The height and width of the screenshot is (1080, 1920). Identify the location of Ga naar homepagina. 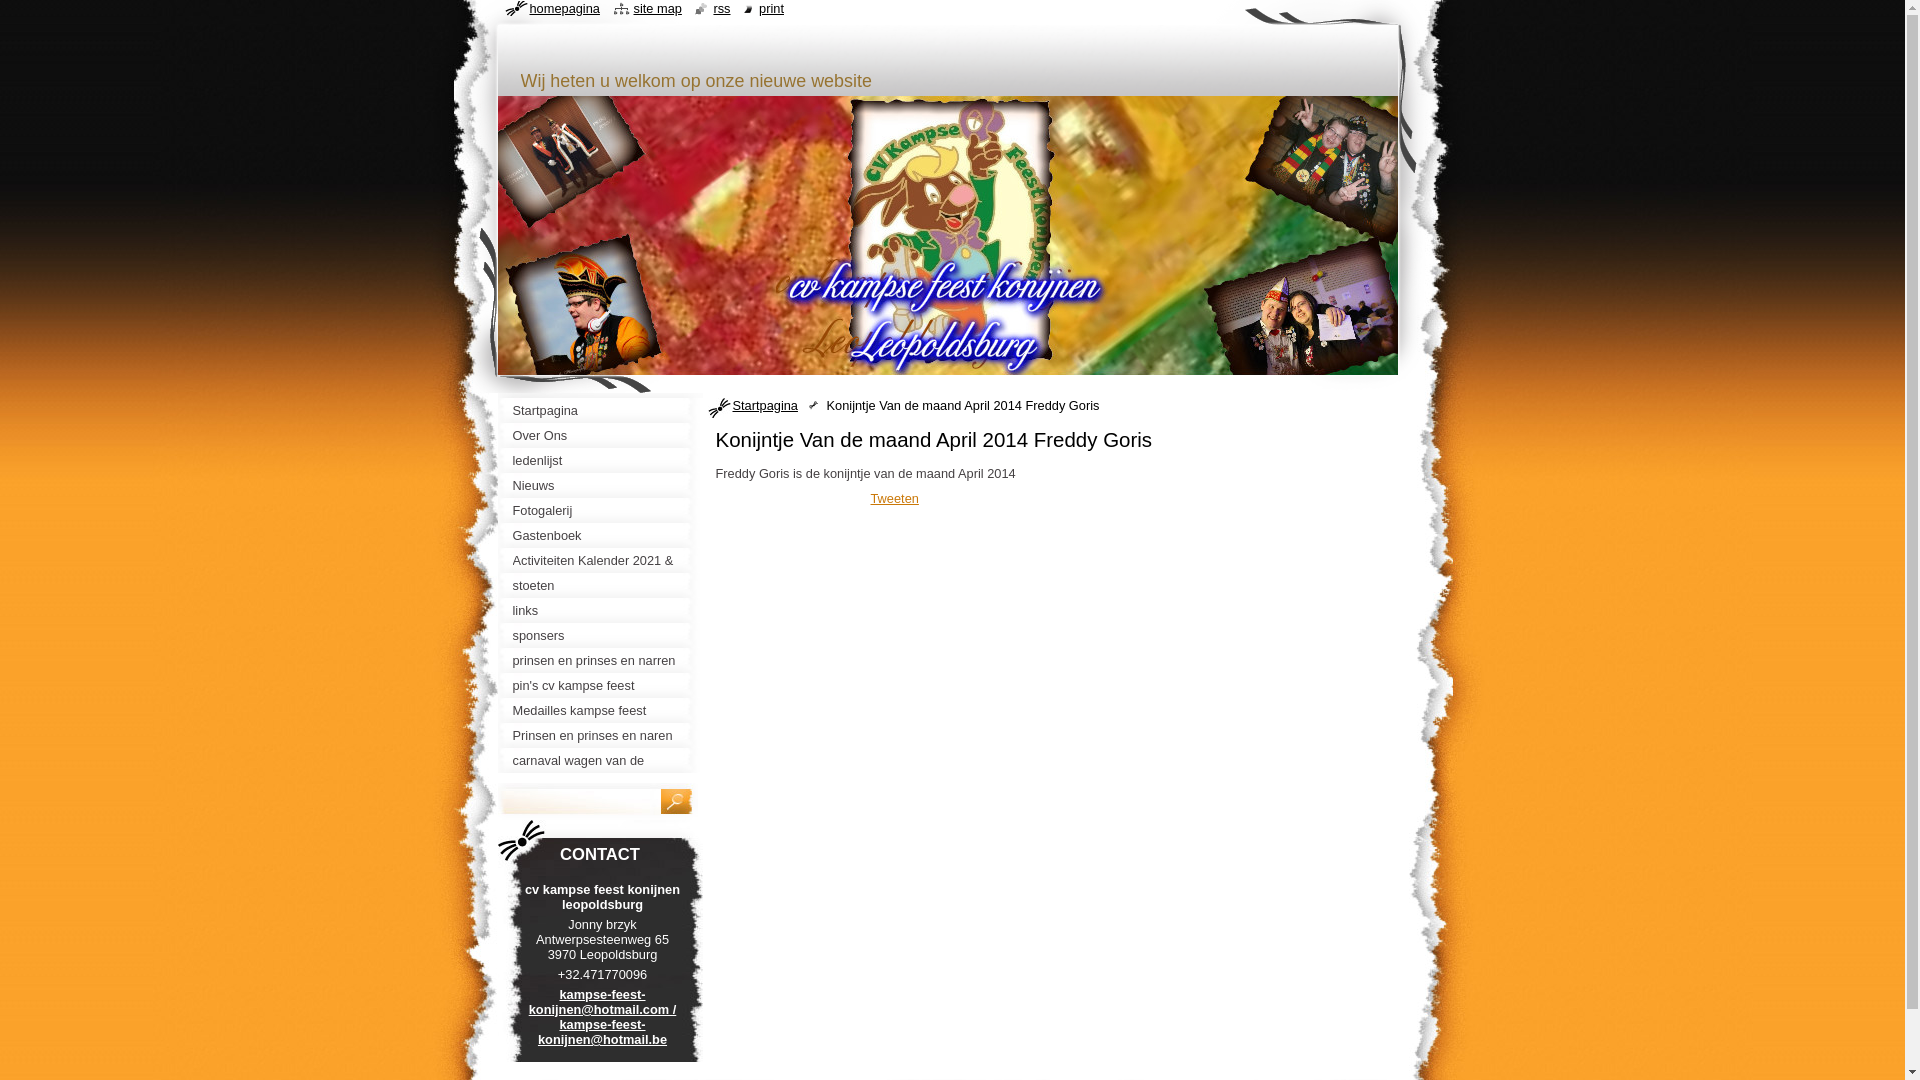
(762, 50).